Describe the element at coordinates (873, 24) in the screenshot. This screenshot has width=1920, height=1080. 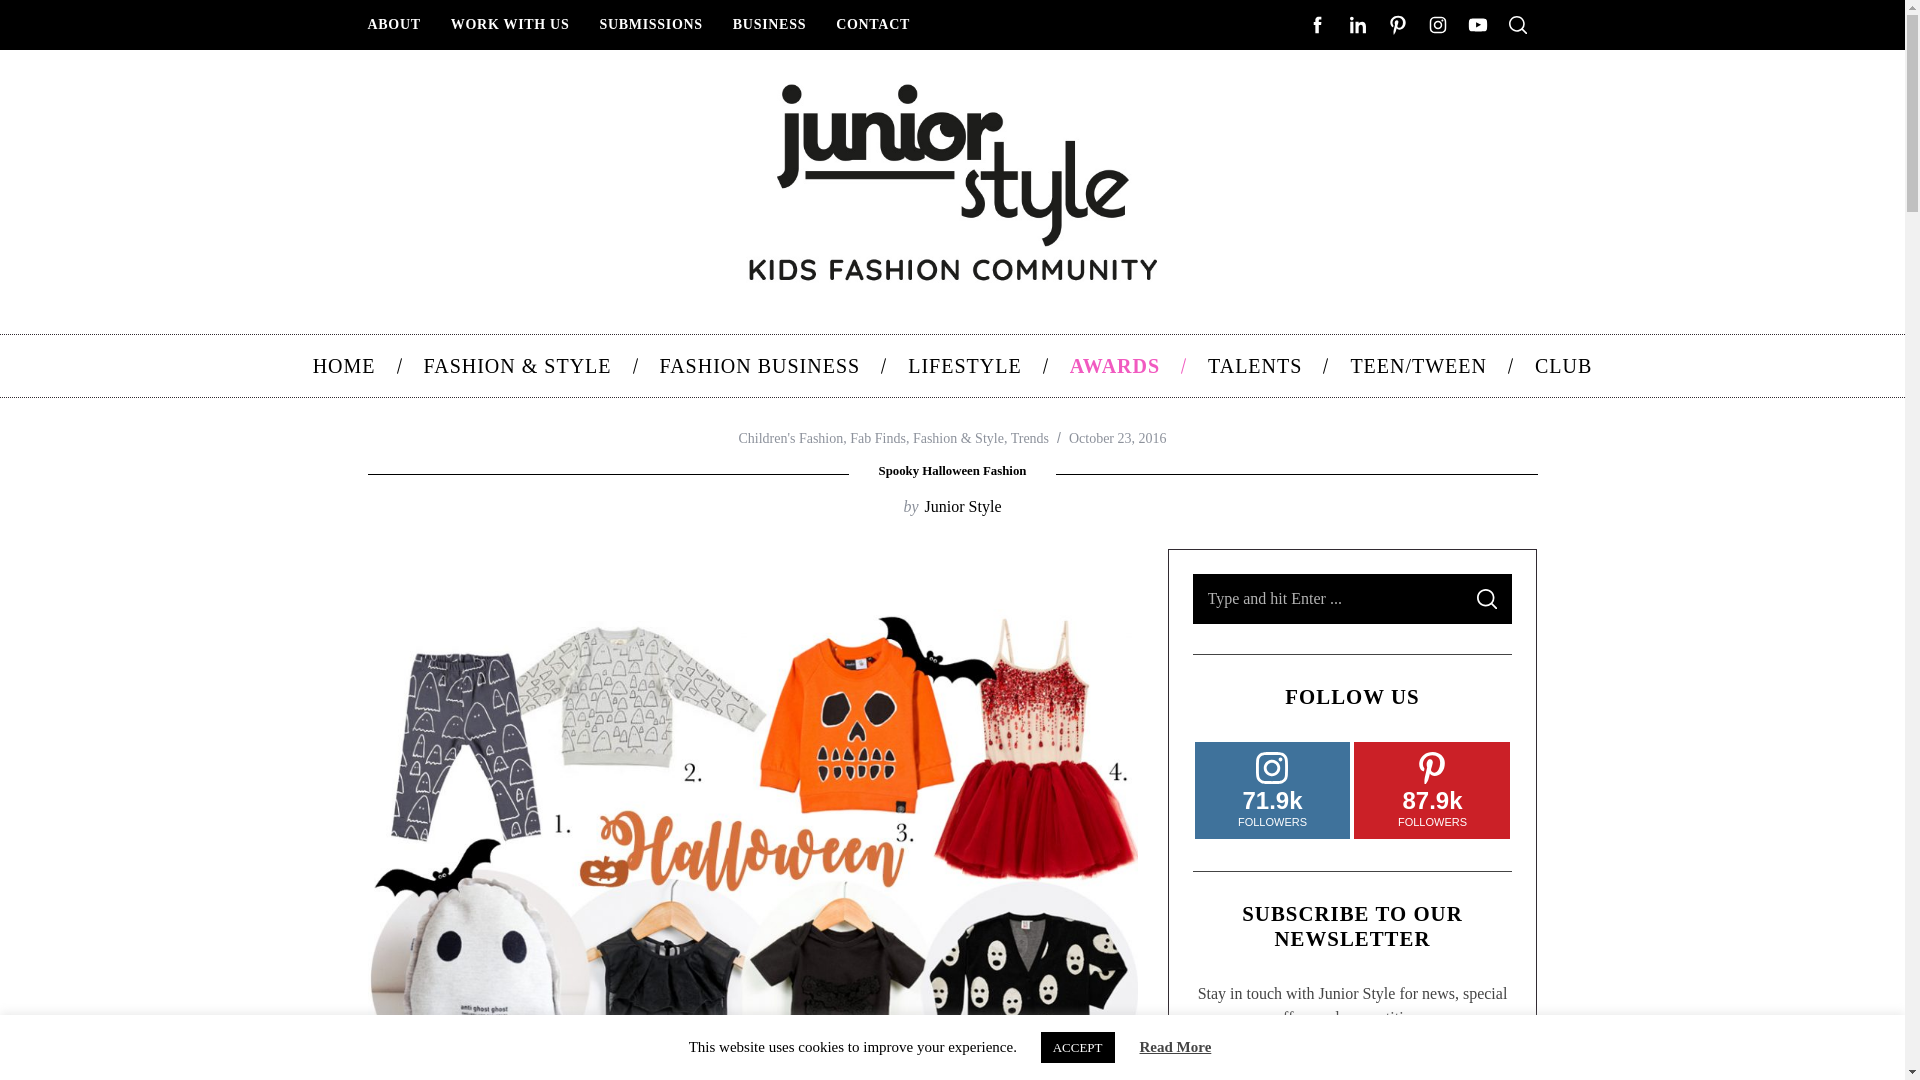
I see `CONTACT` at that location.